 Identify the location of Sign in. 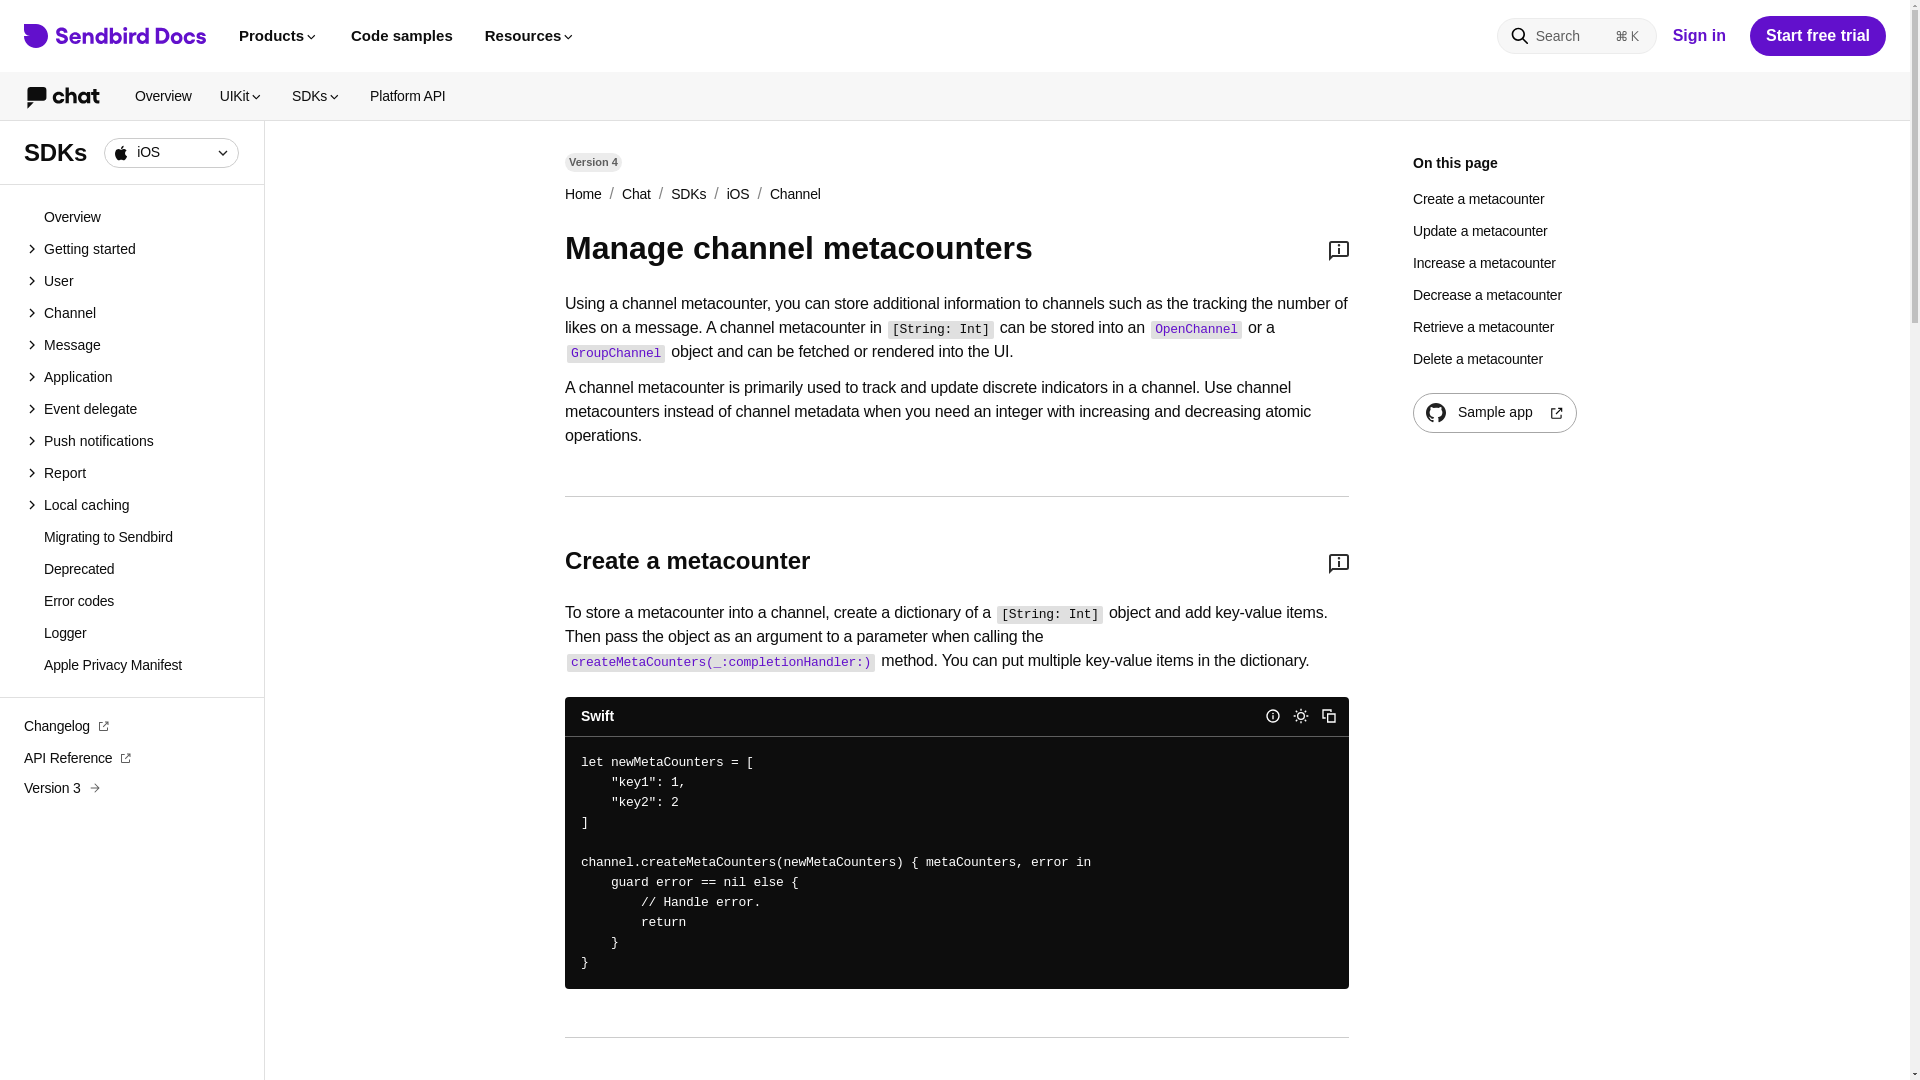
(1698, 35).